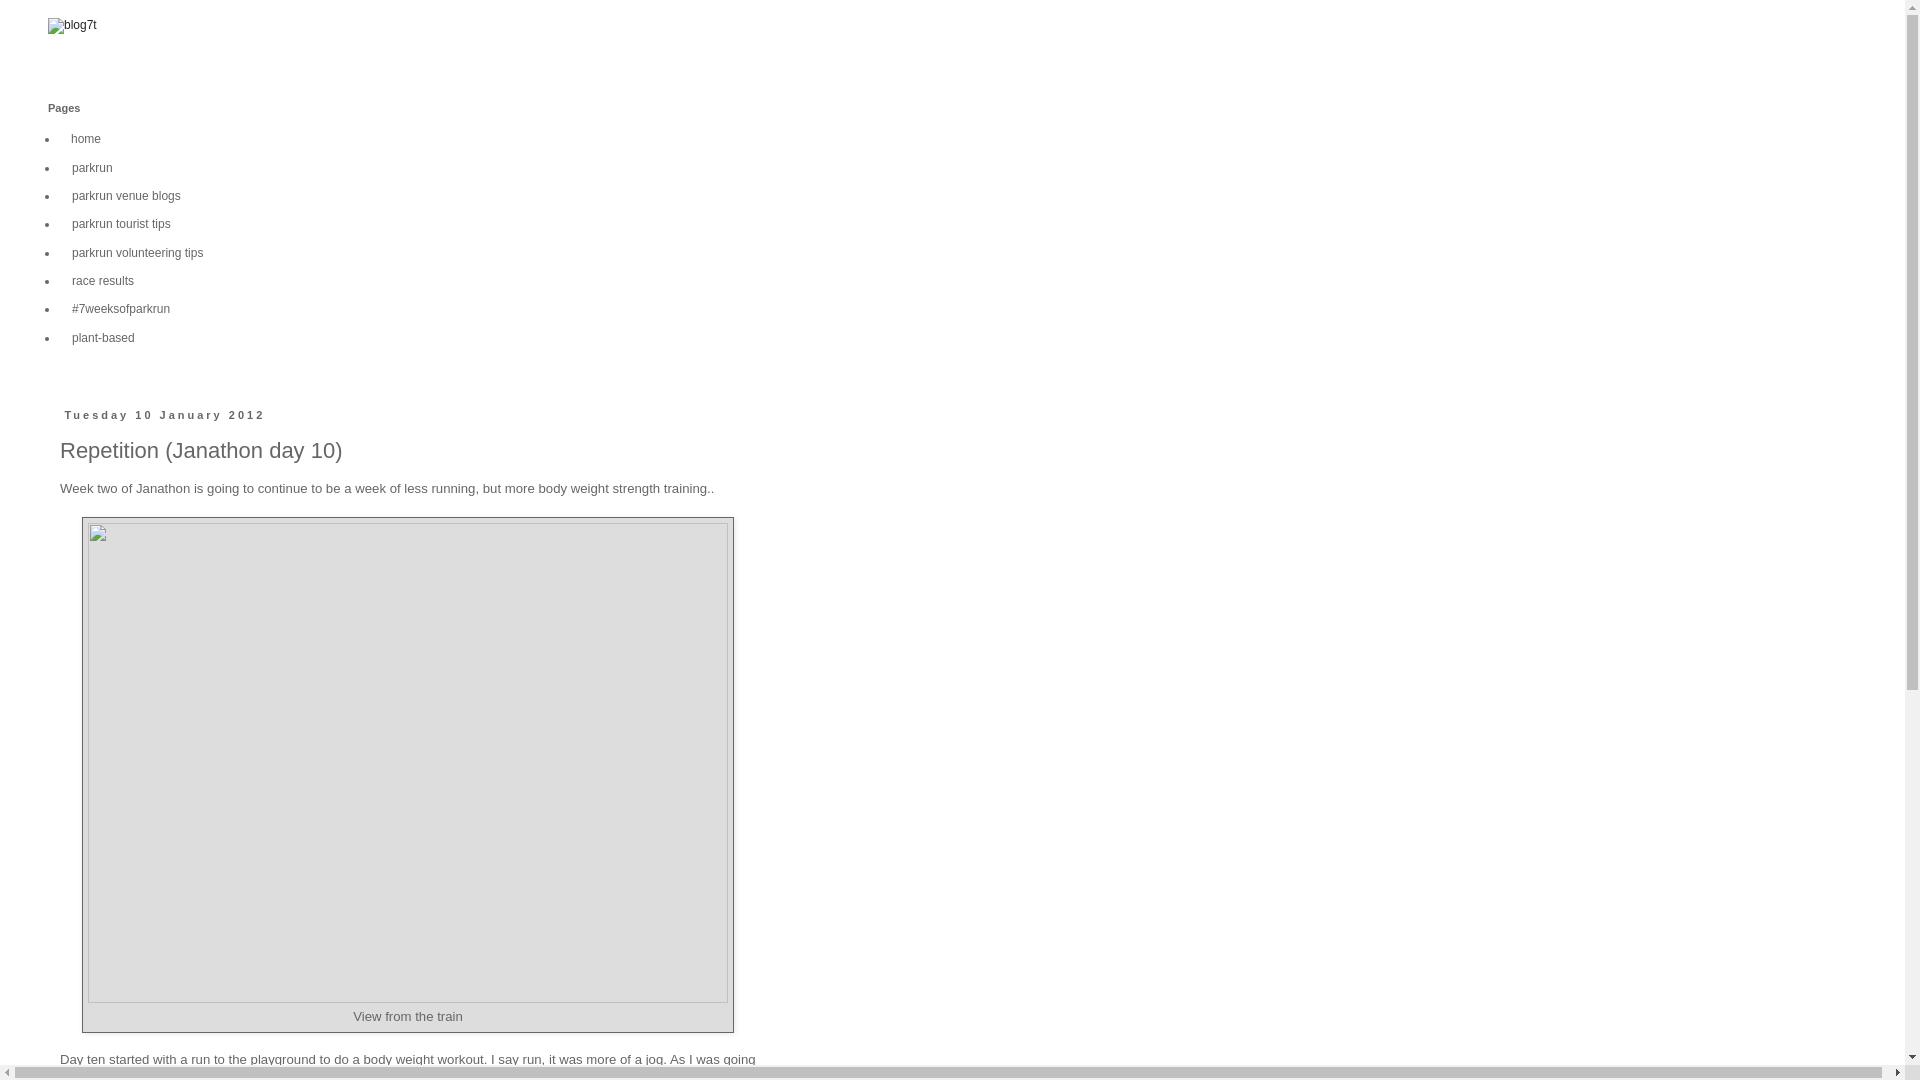 Image resolution: width=1920 pixels, height=1080 pixels. I want to click on plant-based, so click(103, 338).